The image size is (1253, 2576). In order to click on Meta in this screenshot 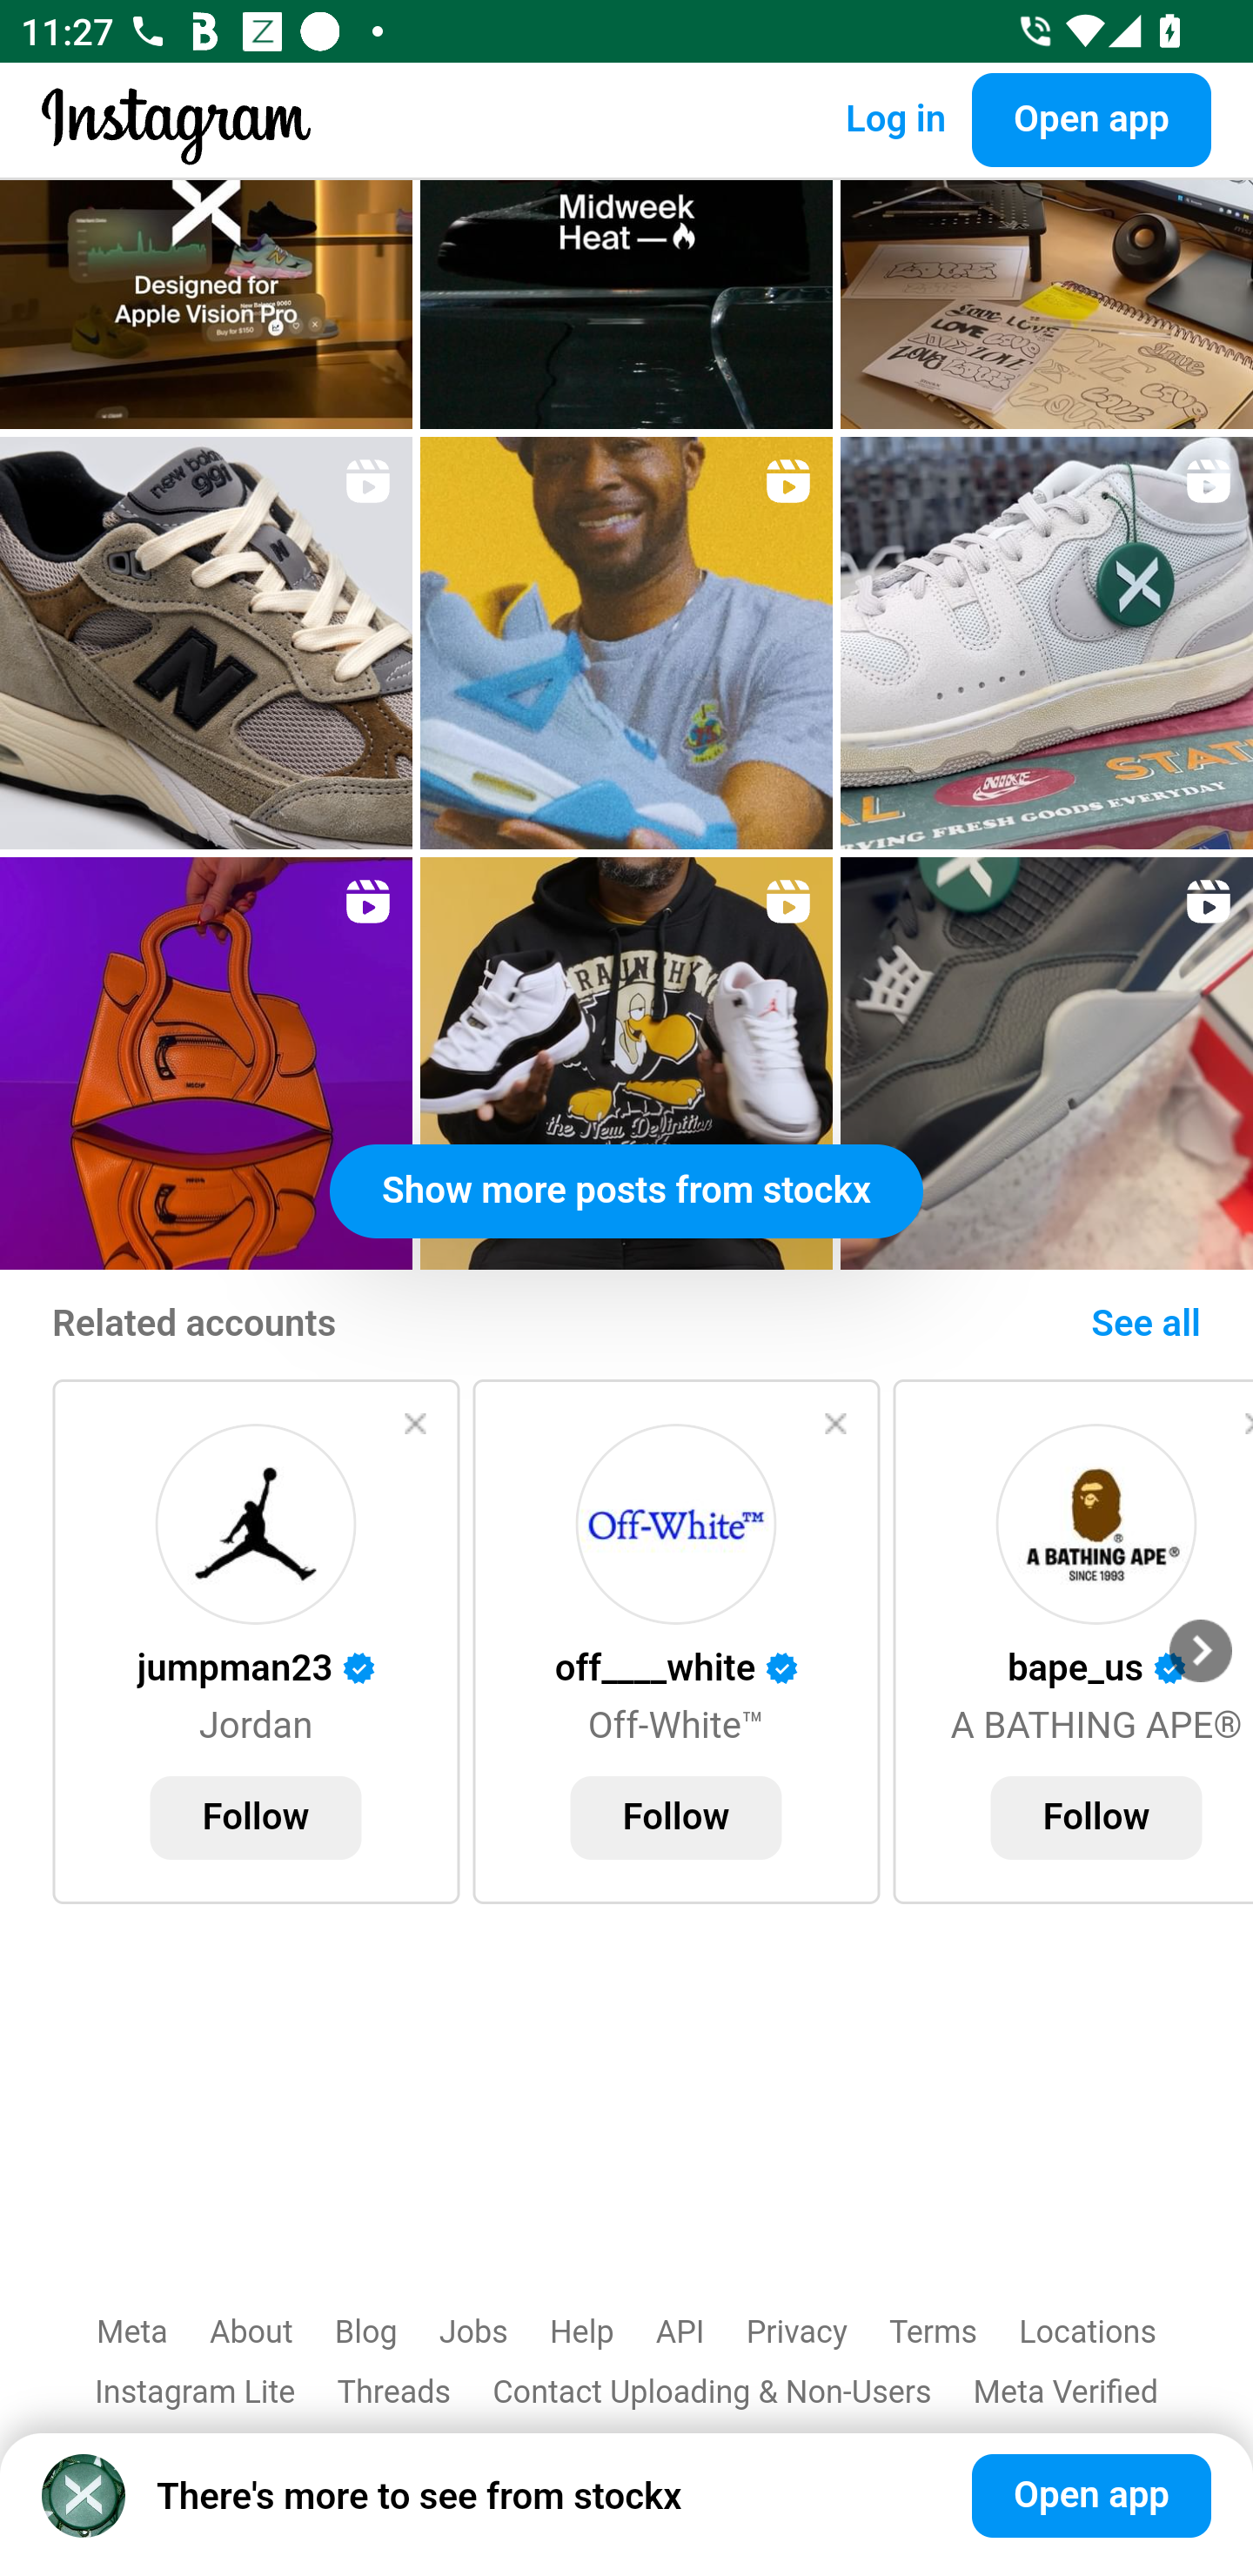, I will do `click(132, 2332)`.